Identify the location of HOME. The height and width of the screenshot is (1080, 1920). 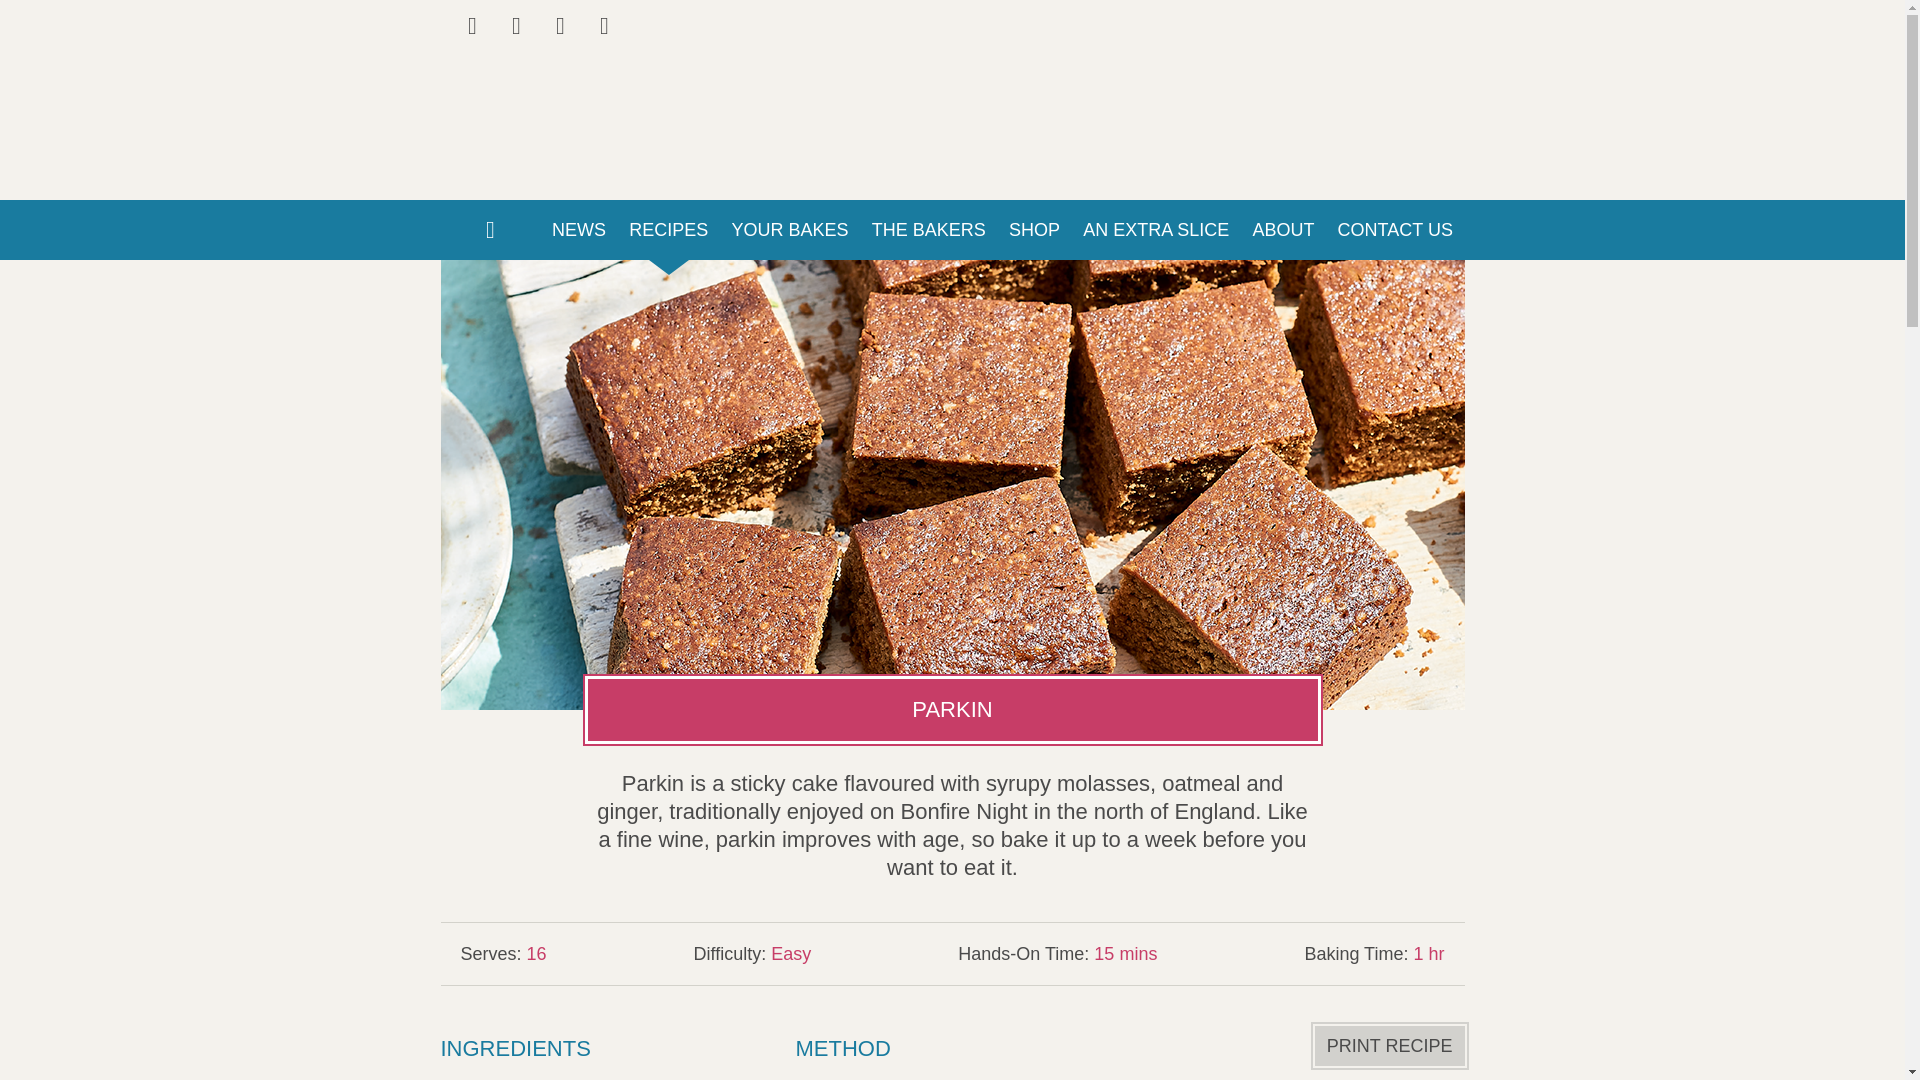
(489, 230).